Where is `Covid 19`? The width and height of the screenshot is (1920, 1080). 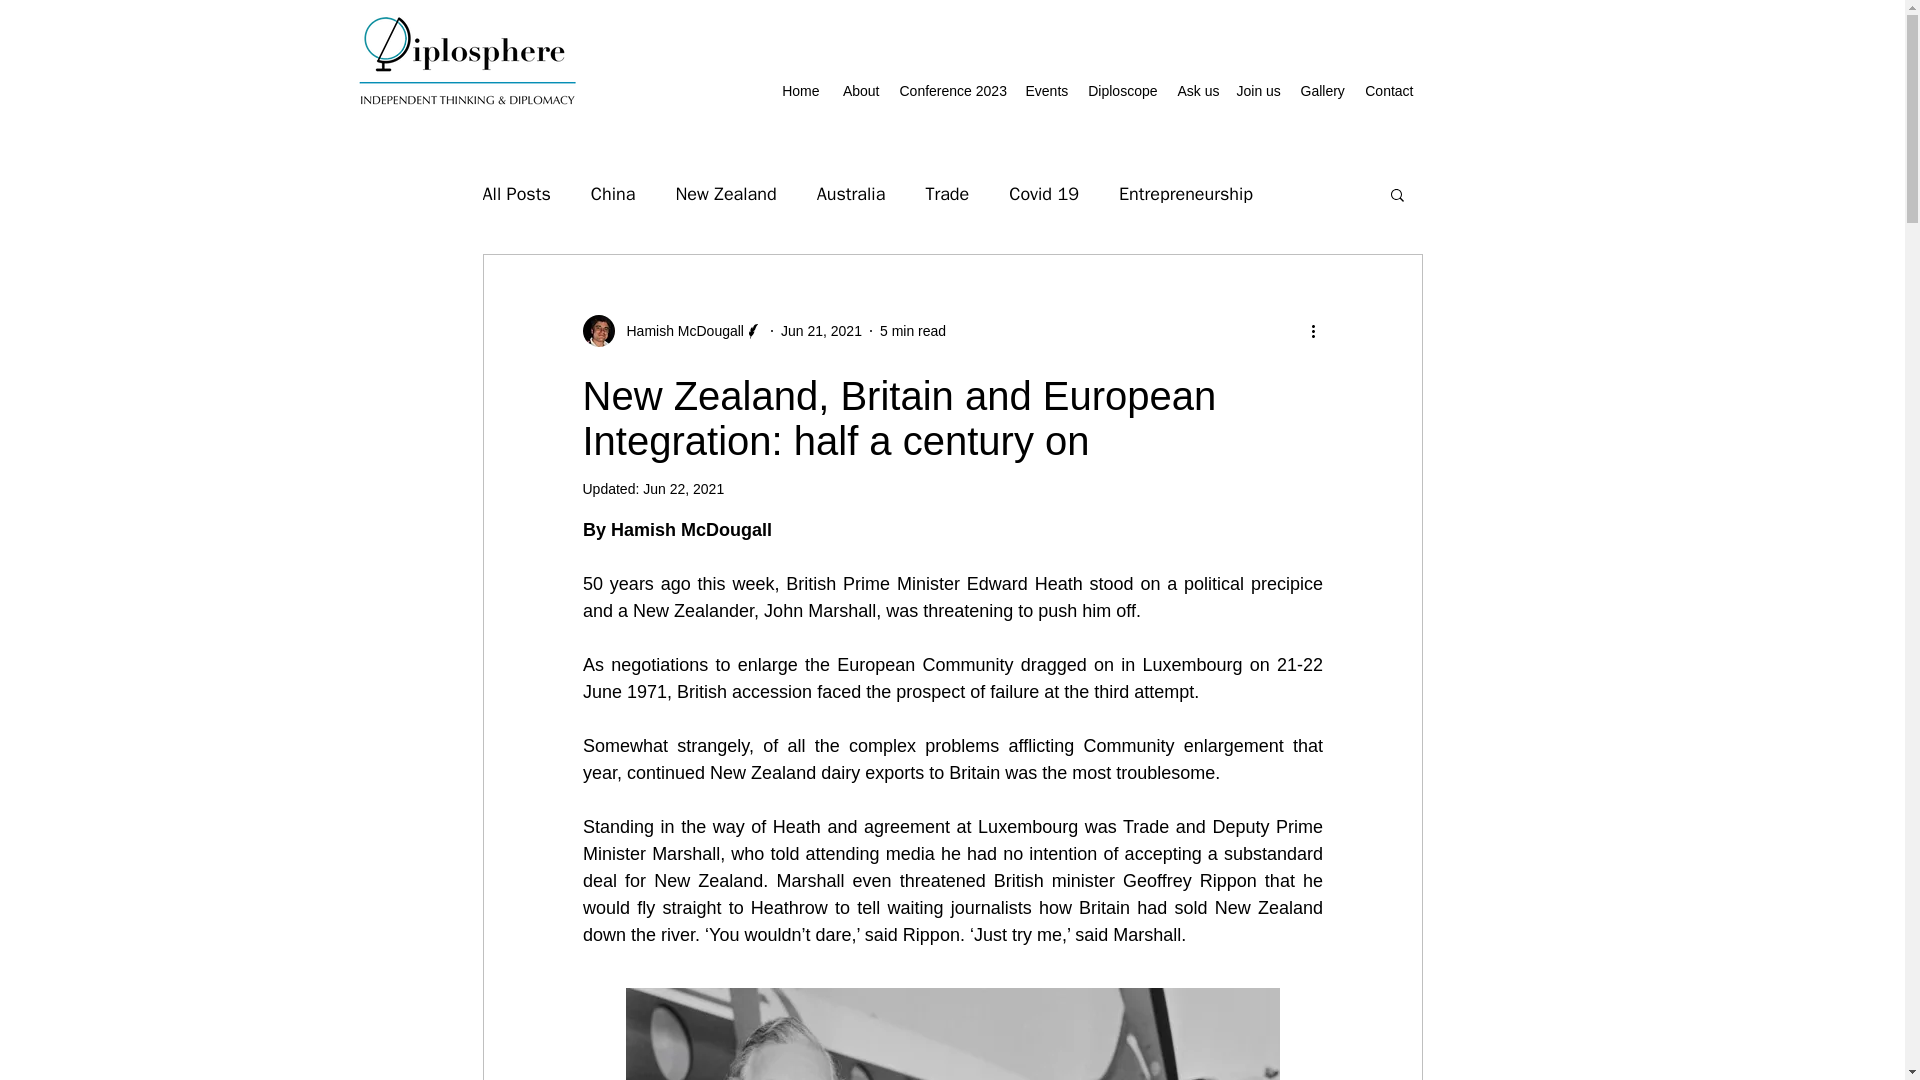 Covid 19 is located at coordinates (1044, 194).